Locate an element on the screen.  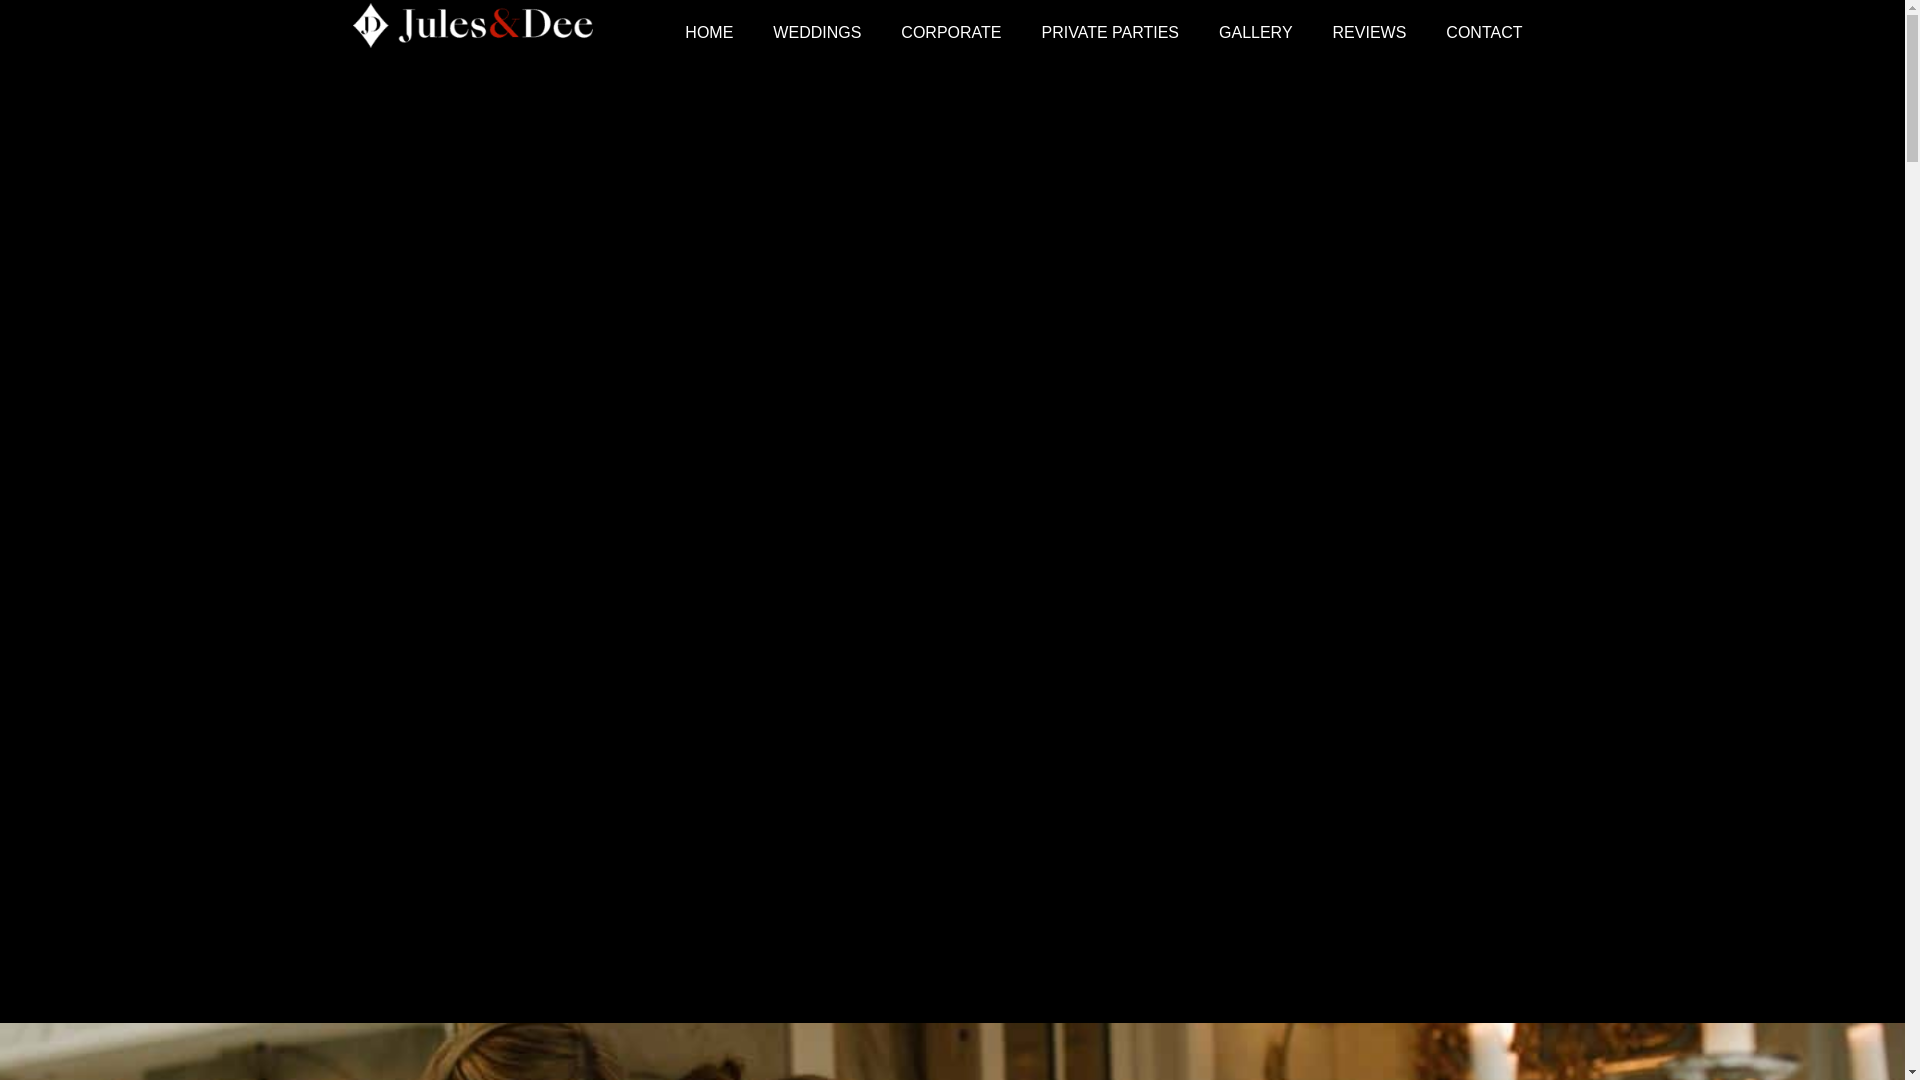
WEDDINGS is located at coordinates (816, 32).